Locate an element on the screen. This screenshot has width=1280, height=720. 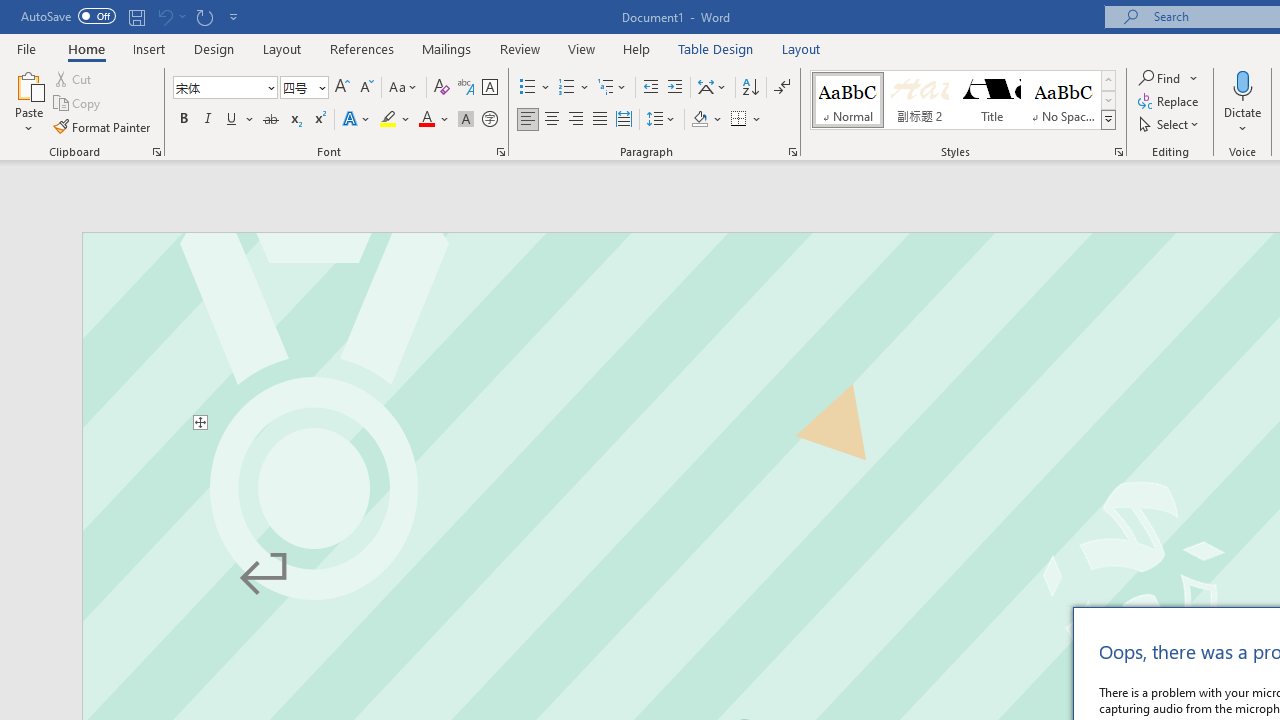
Repeat Start Office Dictation is located at coordinates (204, 16).